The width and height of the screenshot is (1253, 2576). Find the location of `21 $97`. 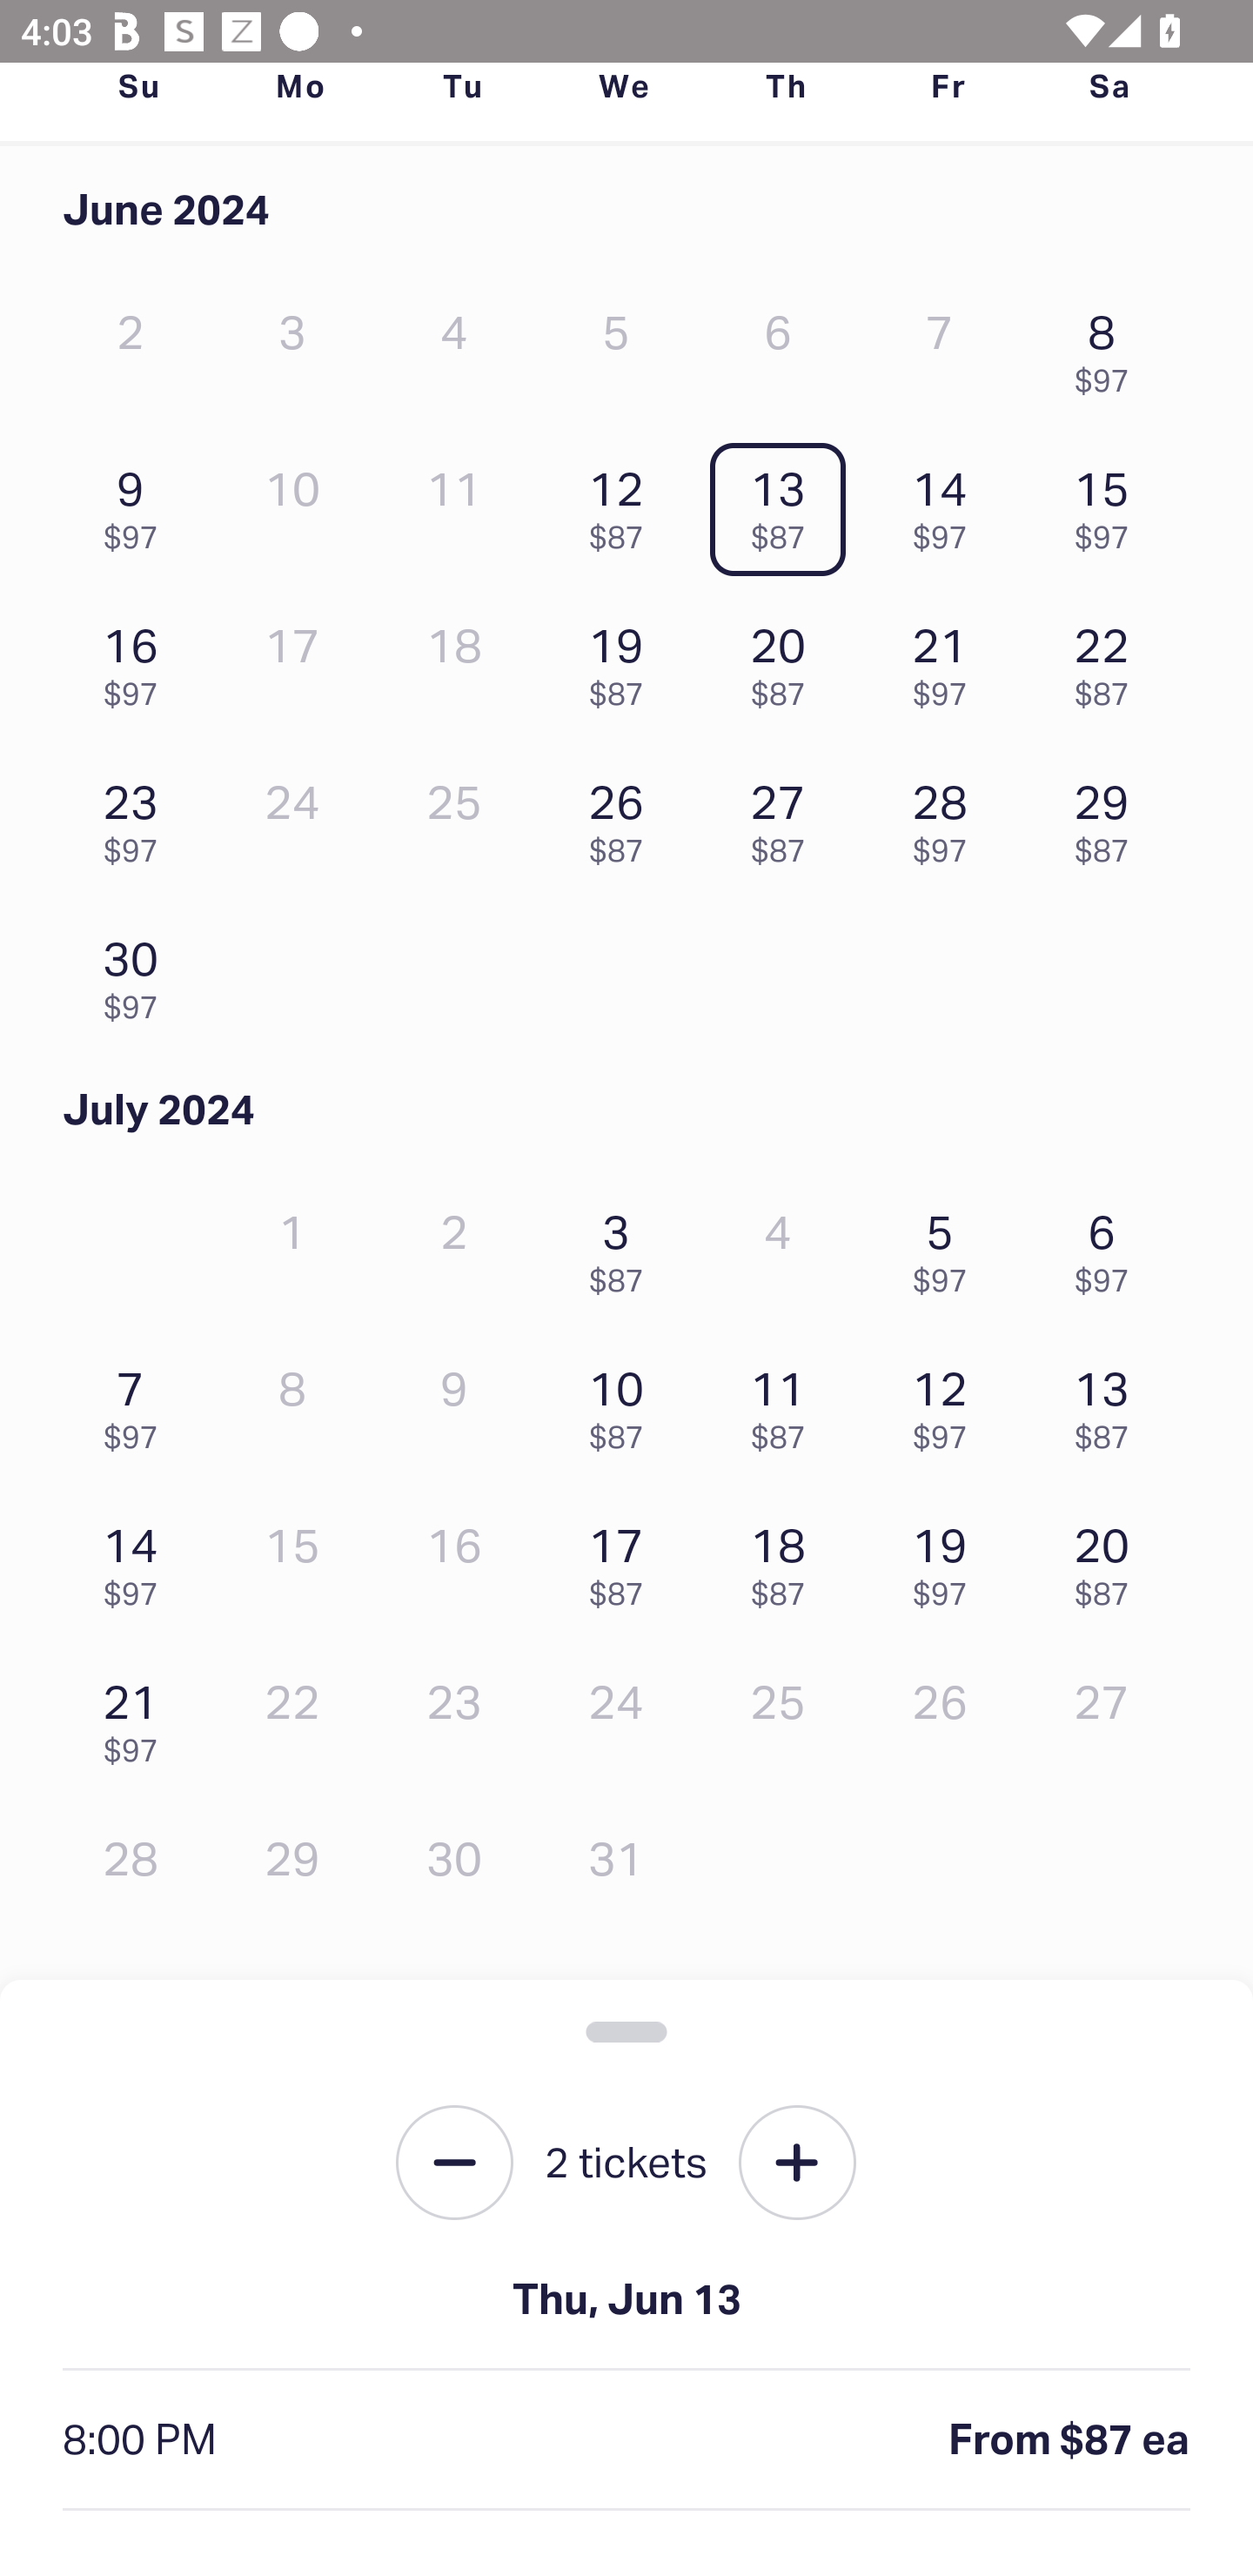

21 $97 is located at coordinates (948, 659).